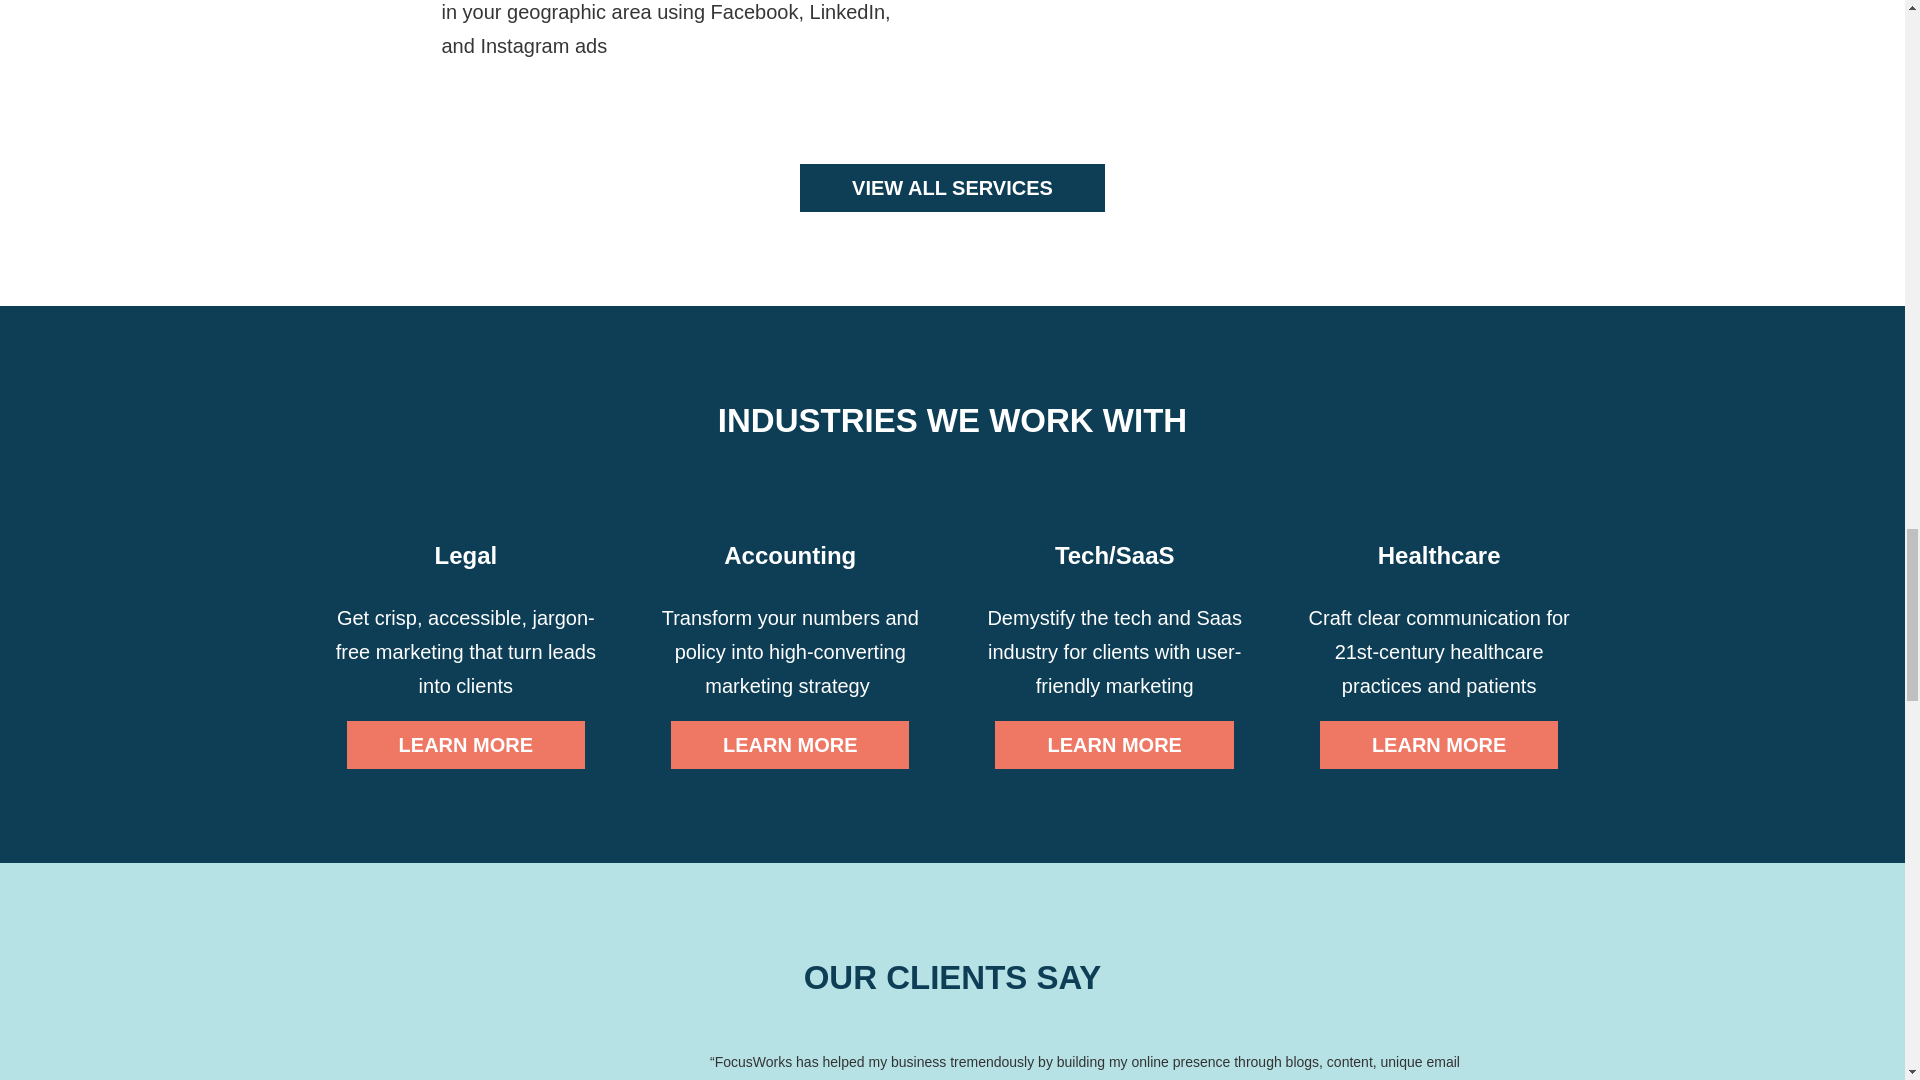 This screenshot has height=1080, width=1920. What do you see at coordinates (1113, 744) in the screenshot?
I see `LEARN MORE` at bounding box center [1113, 744].